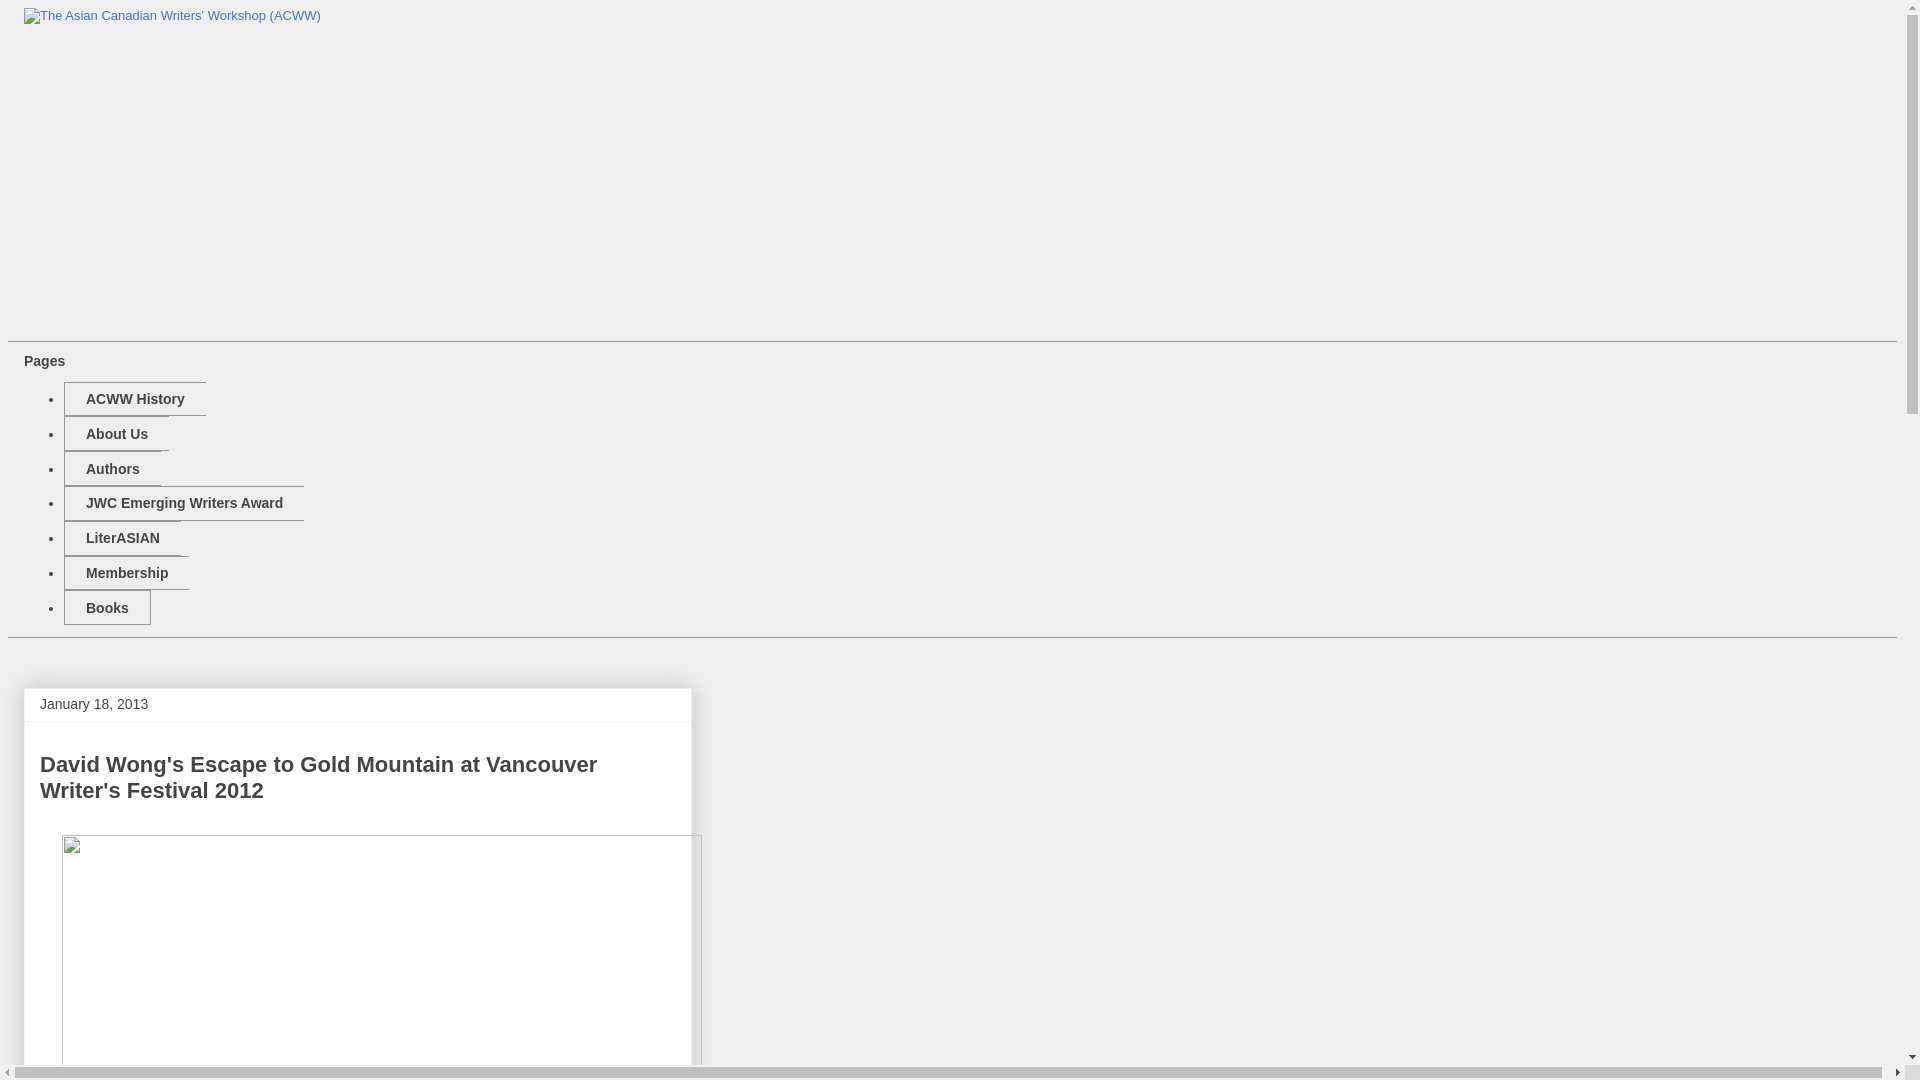  Describe the element at coordinates (107, 607) in the screenshot. I see `Books` at that location.